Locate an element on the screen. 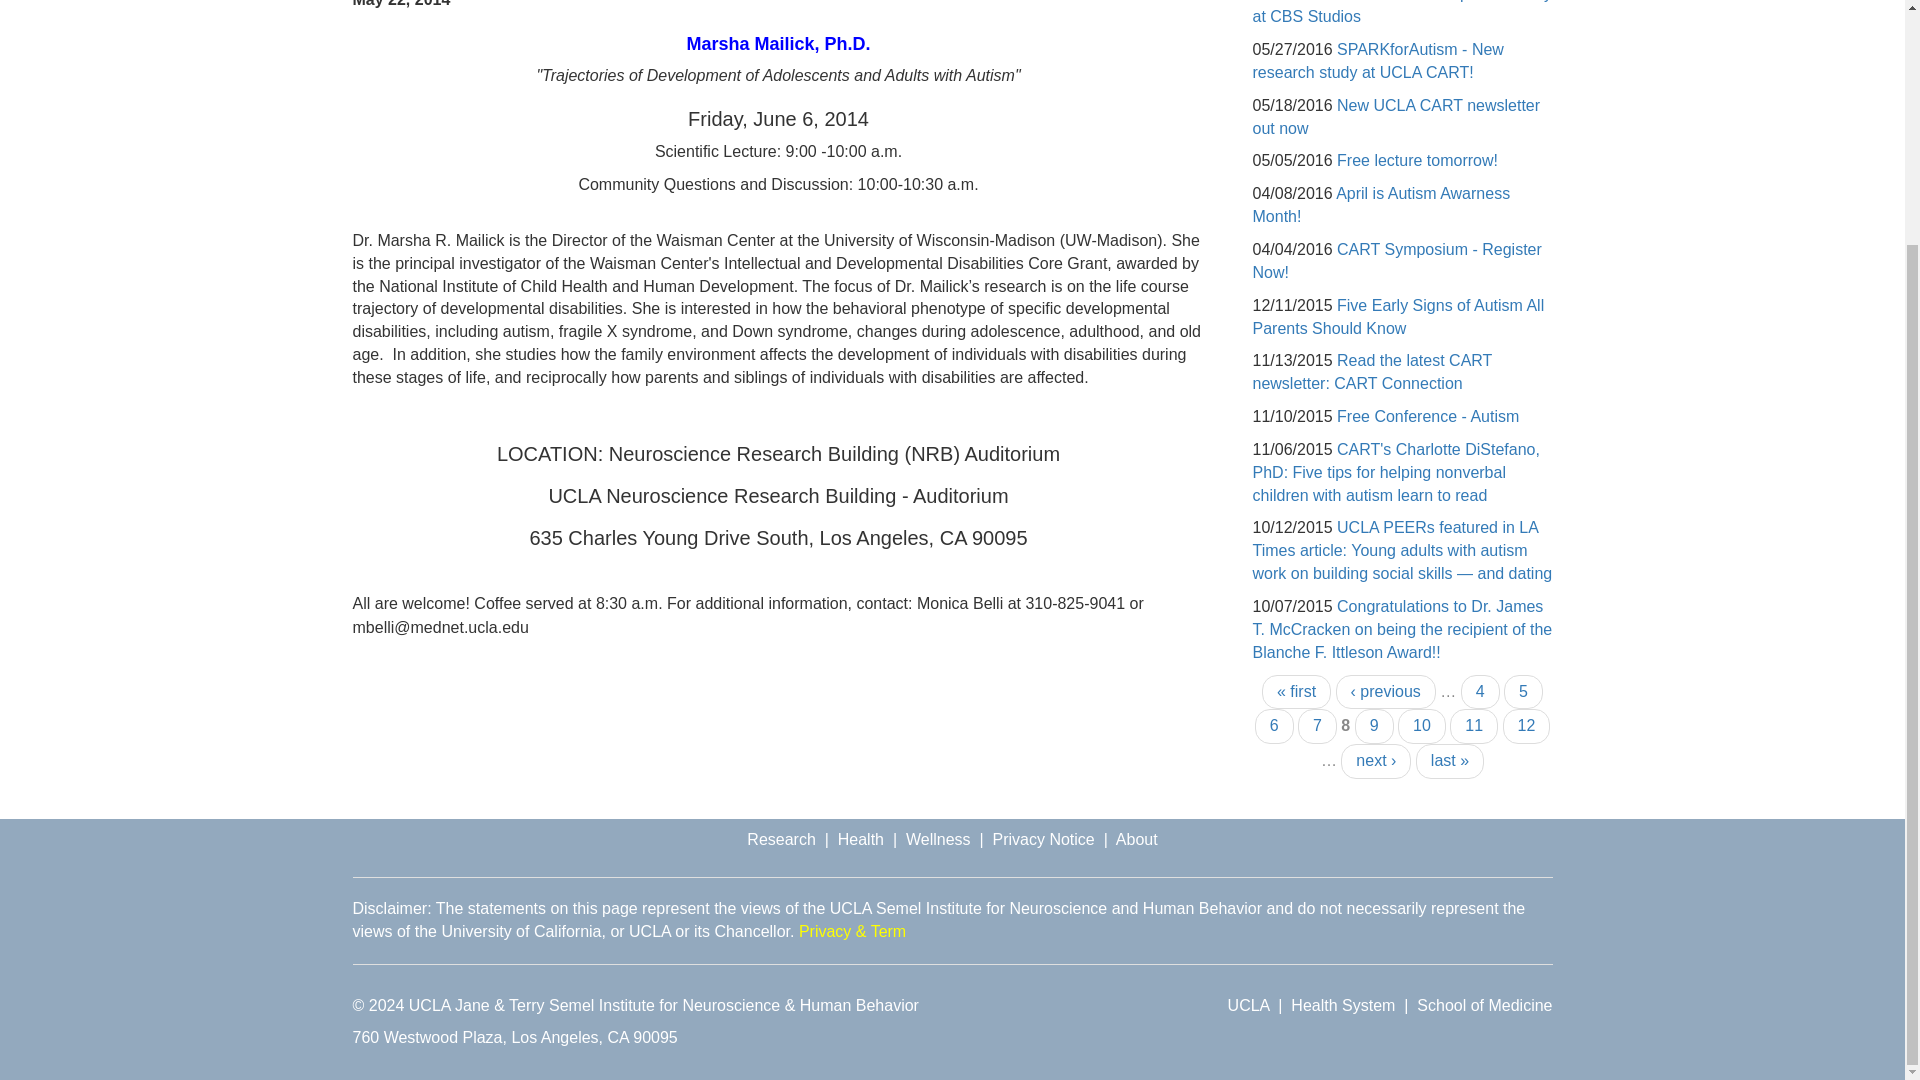 This screenshot has width=1920, height=1080. Go to previous page is located at coordinates (1386, 692).